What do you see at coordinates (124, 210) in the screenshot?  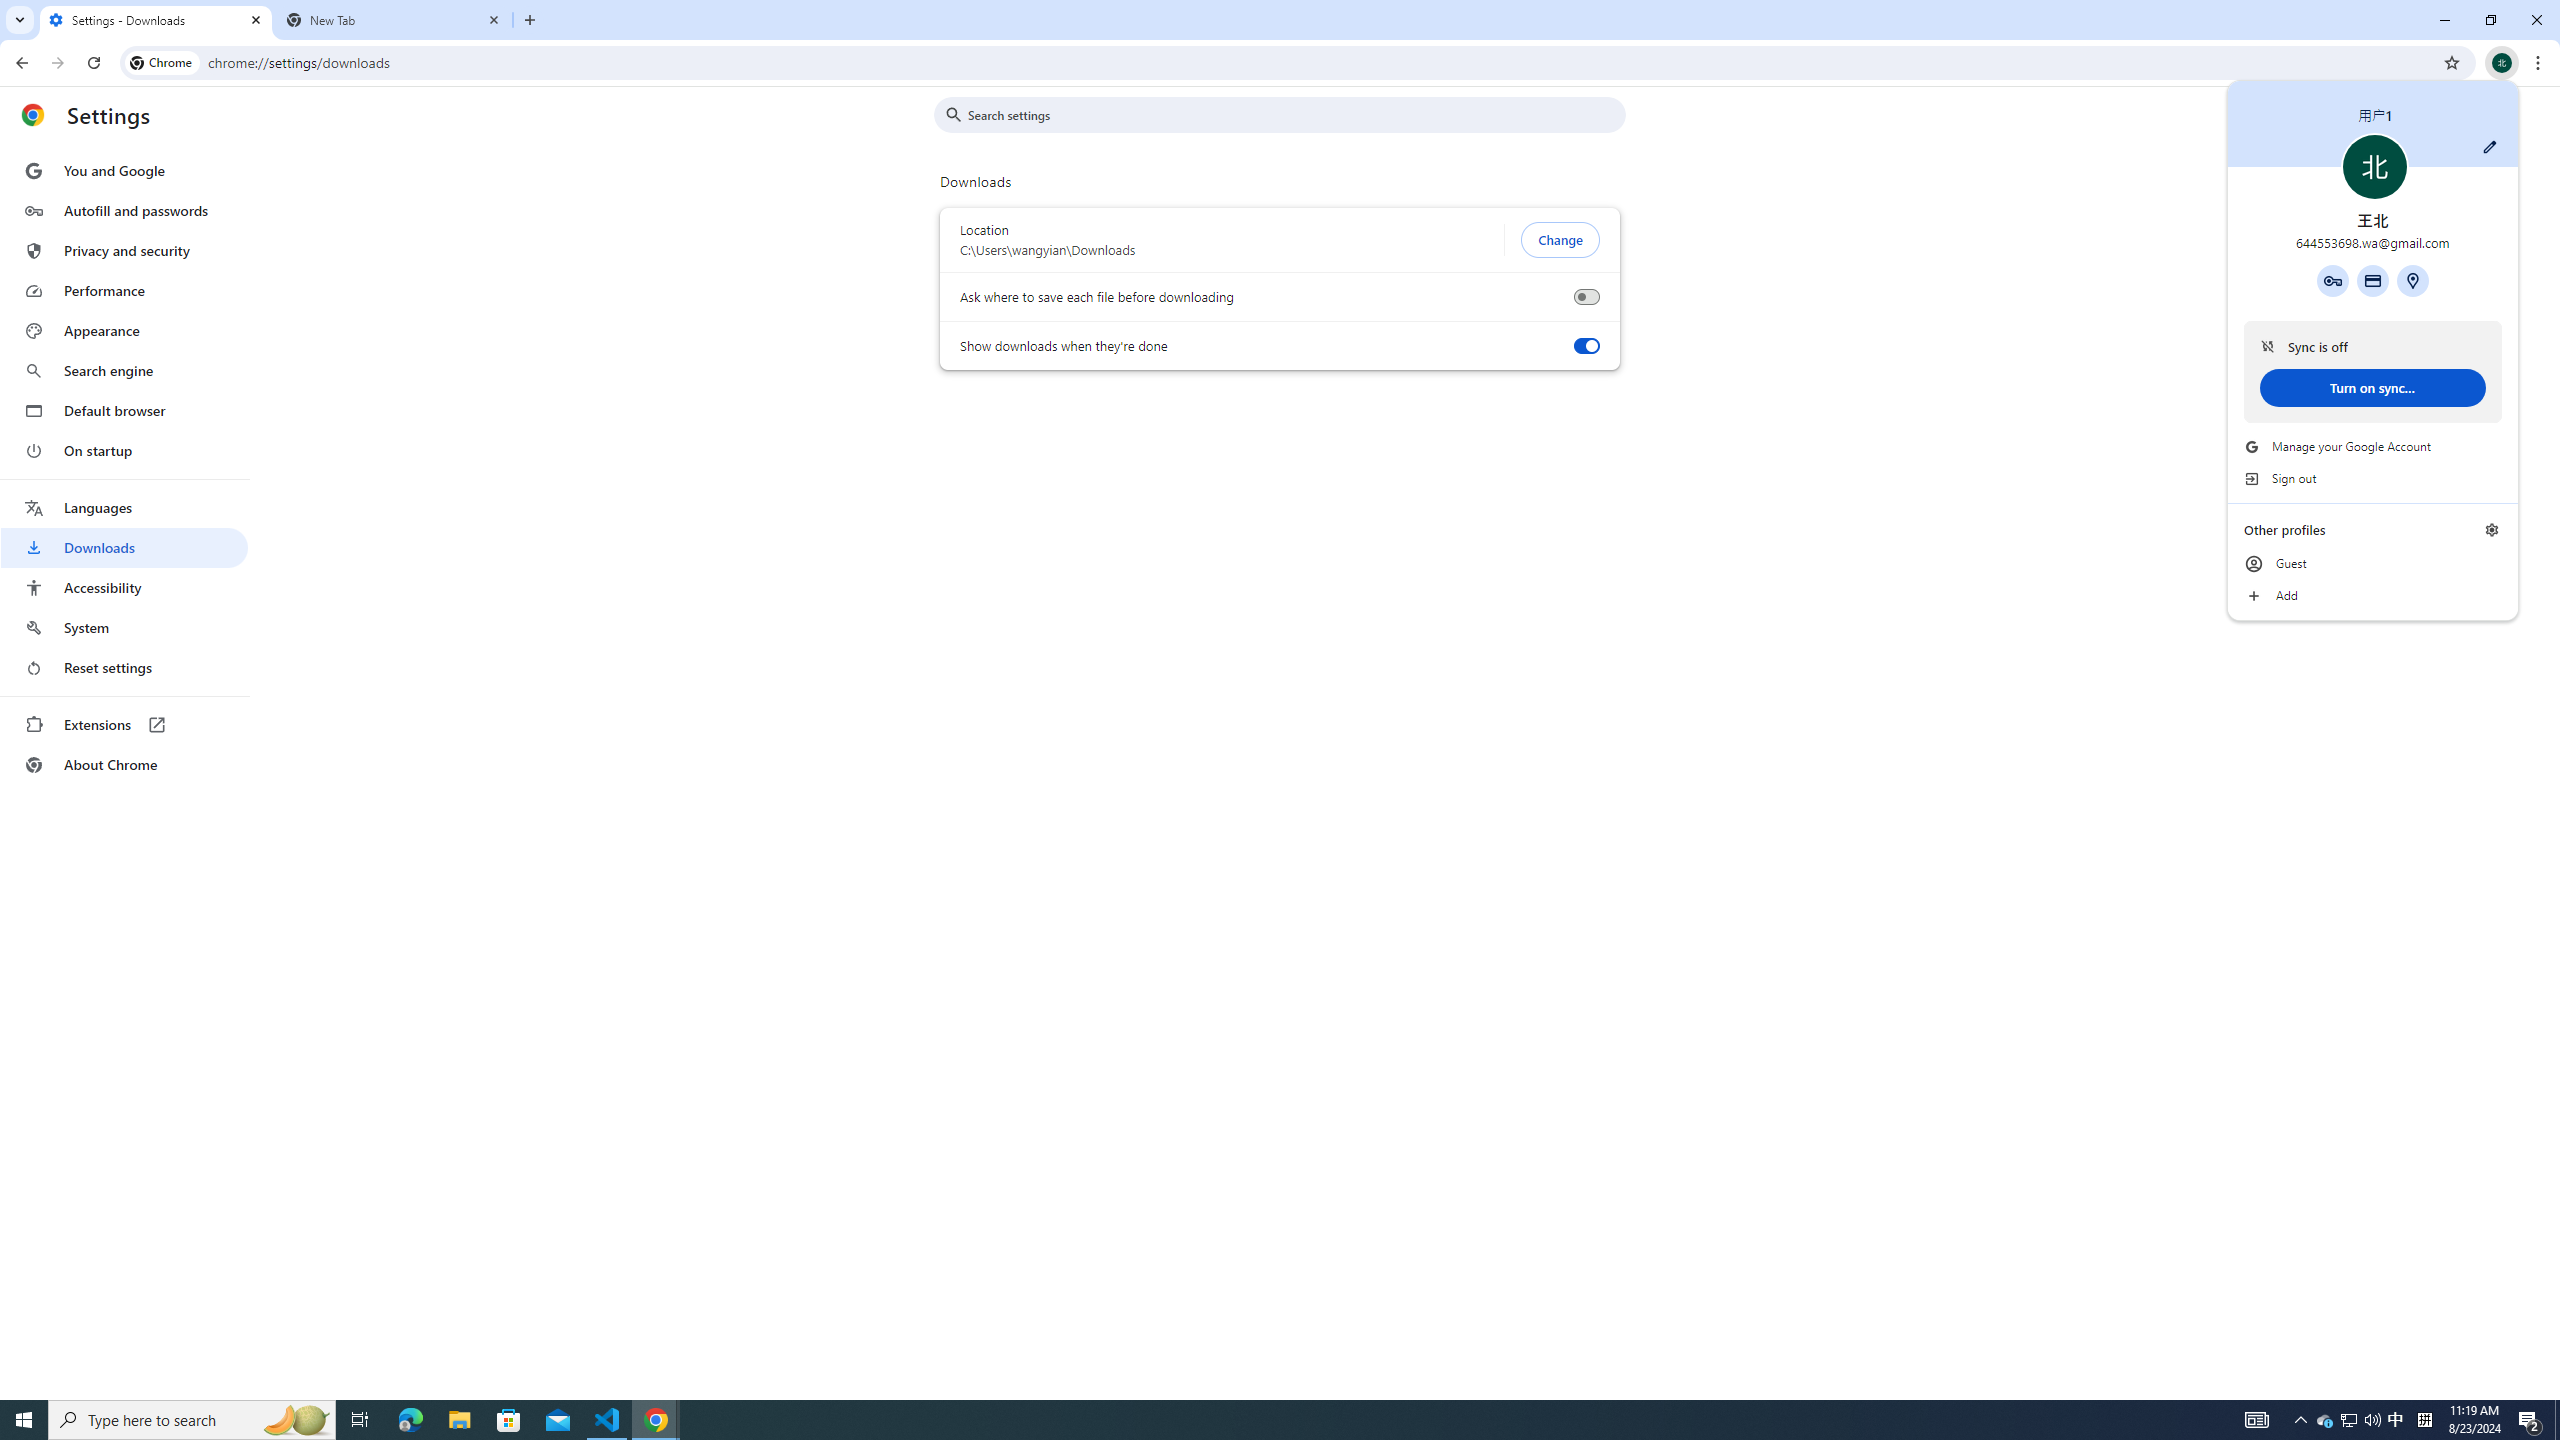 I see `Autofill and passwords` at bounding box center [124, 210].